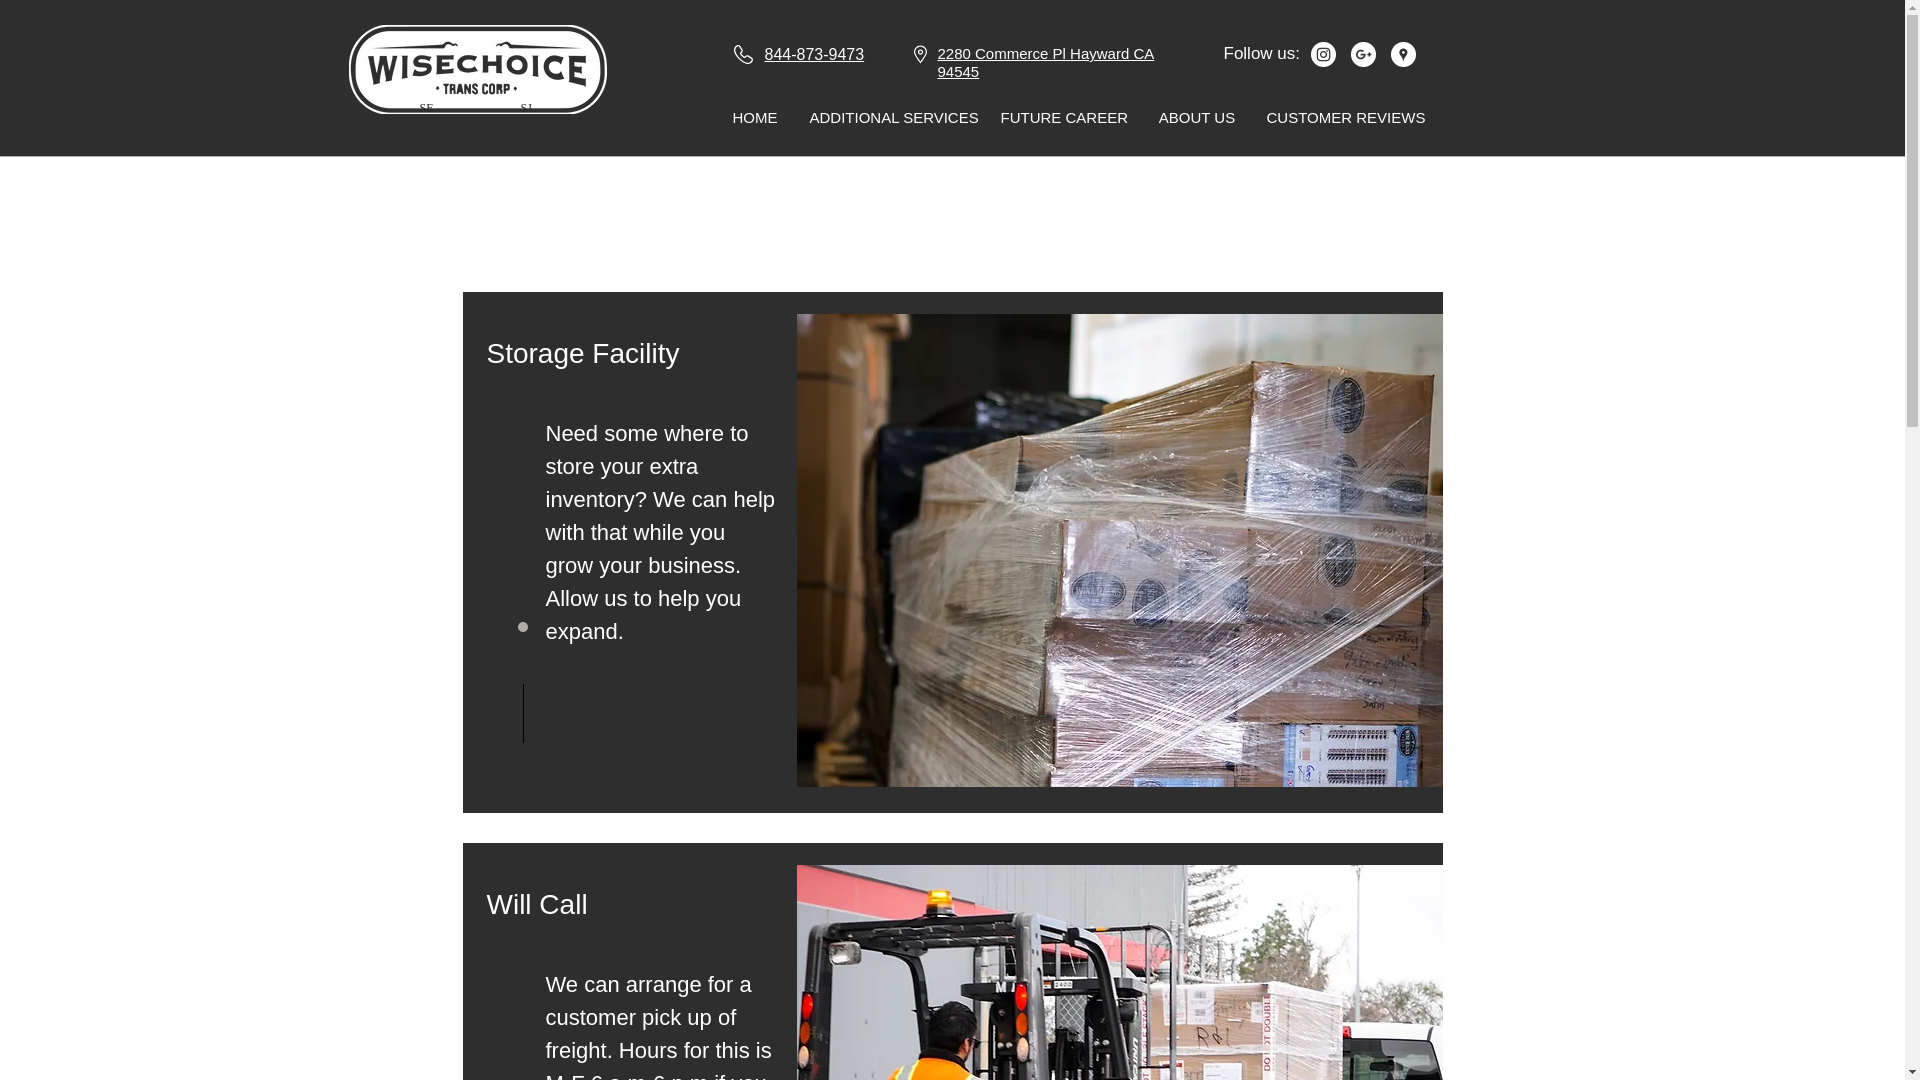 This screenshot has height=1080, width=1920. What do you see at coordinates (755, 117) in the screenshot?
I see `HOME` at bounding box center [755, 117].